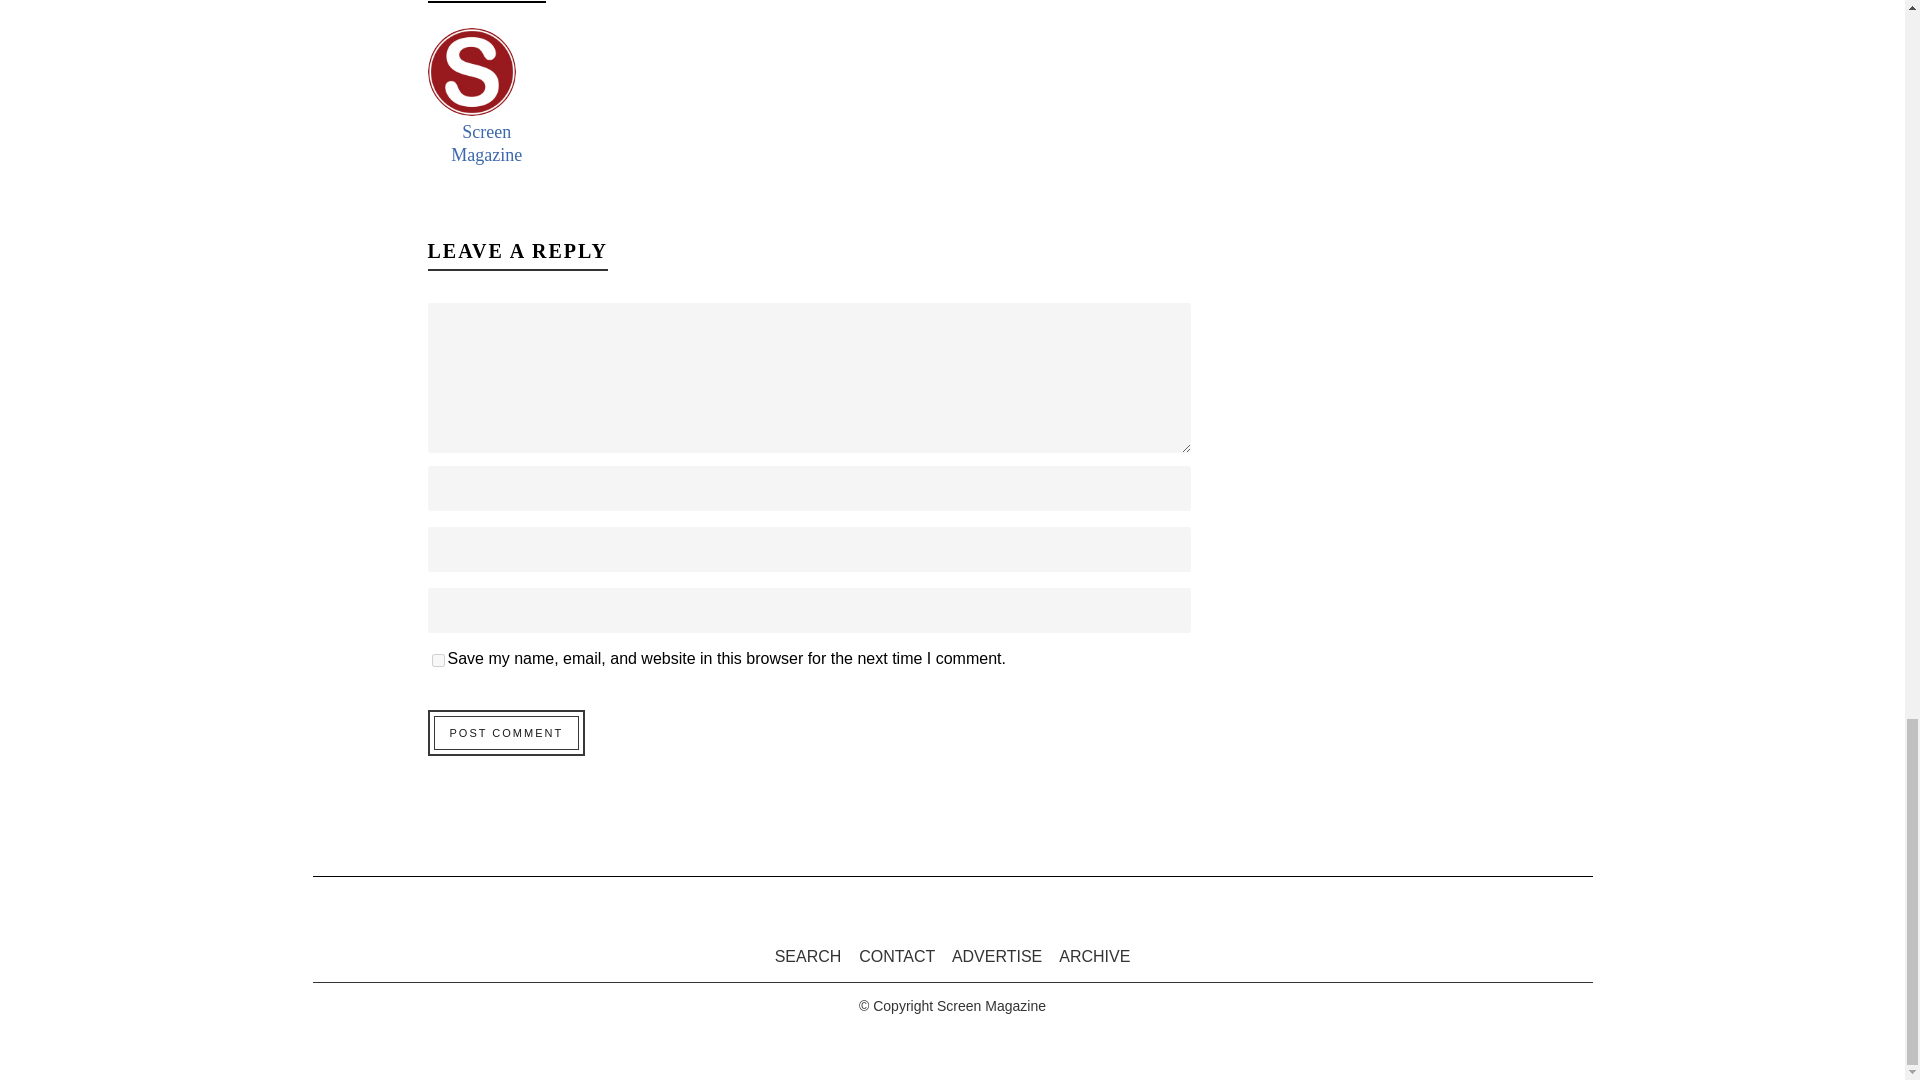 The width and height of the screenshot is (1920, 1080). I want to click on Posts by Screen Magazine, so click(486, 144).